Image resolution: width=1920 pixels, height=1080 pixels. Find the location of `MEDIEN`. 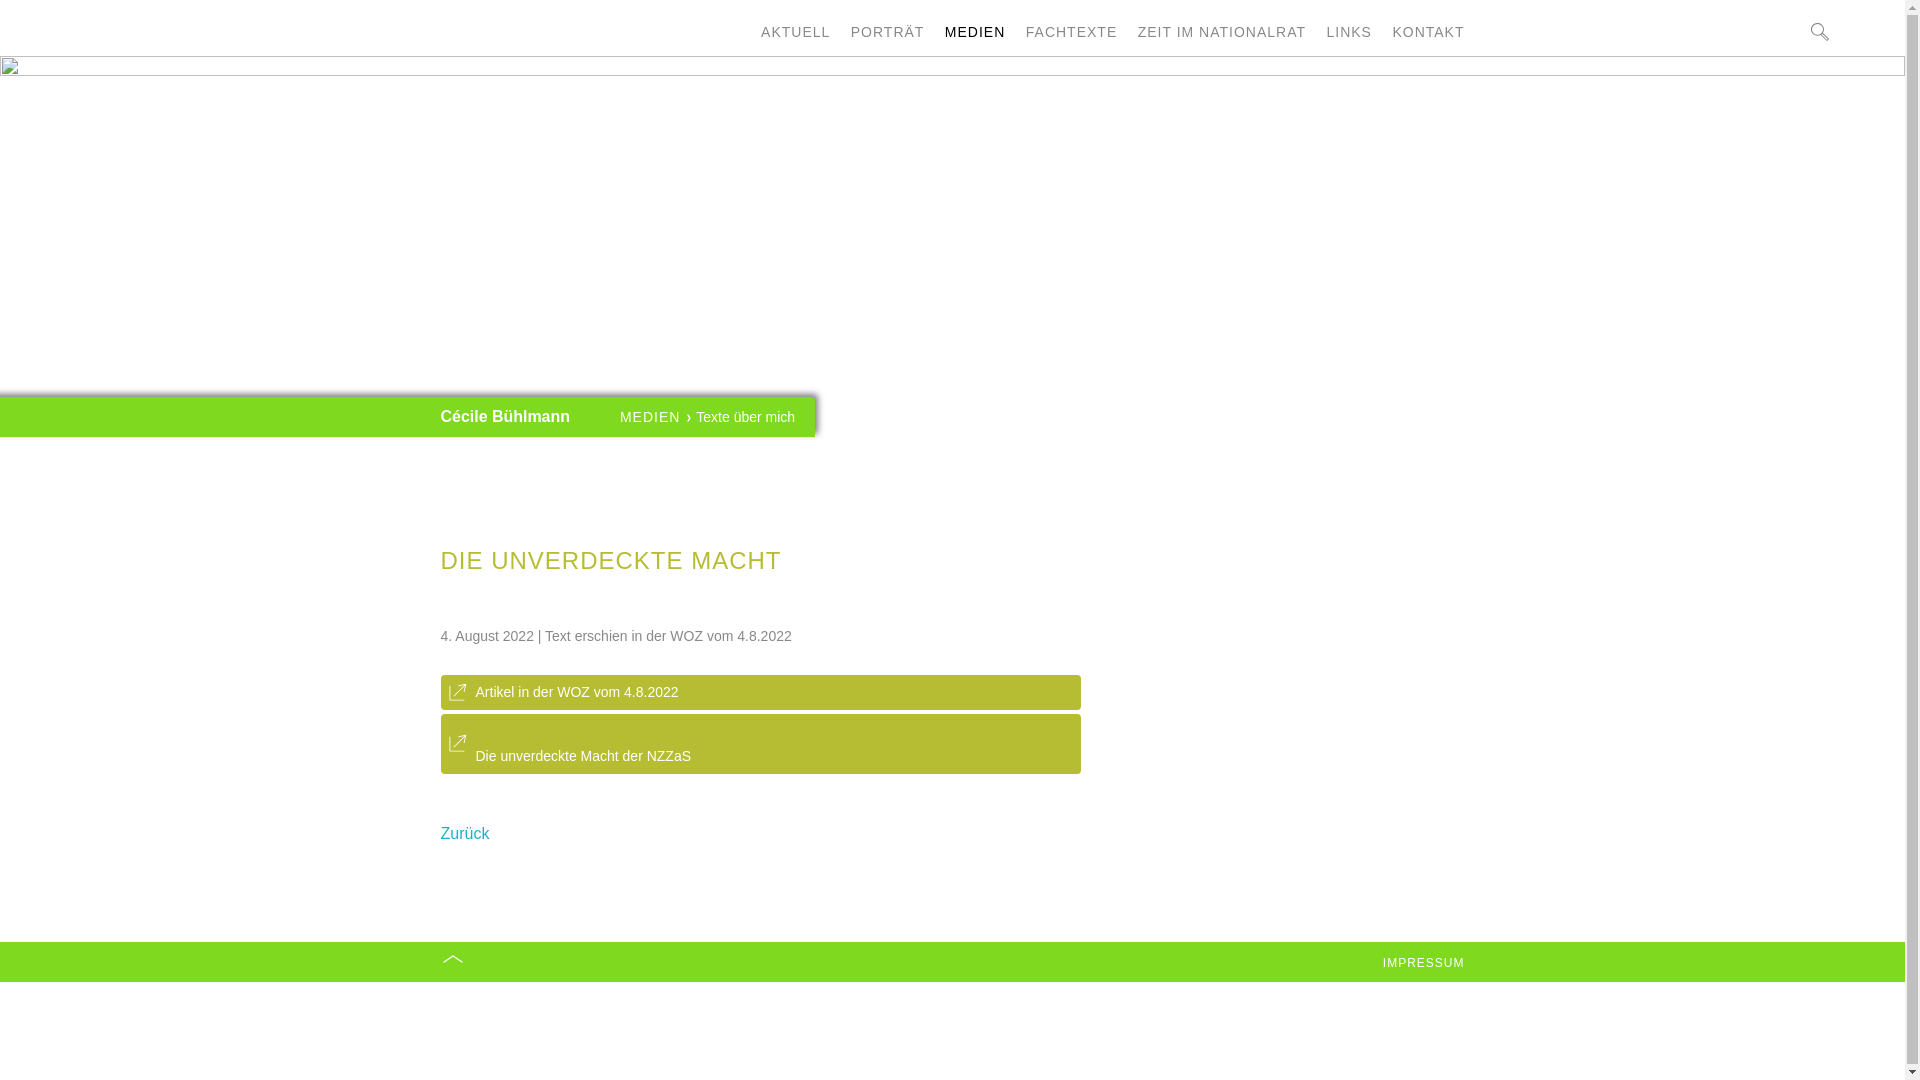

MEDIEN is located at coordinates (650, 417).